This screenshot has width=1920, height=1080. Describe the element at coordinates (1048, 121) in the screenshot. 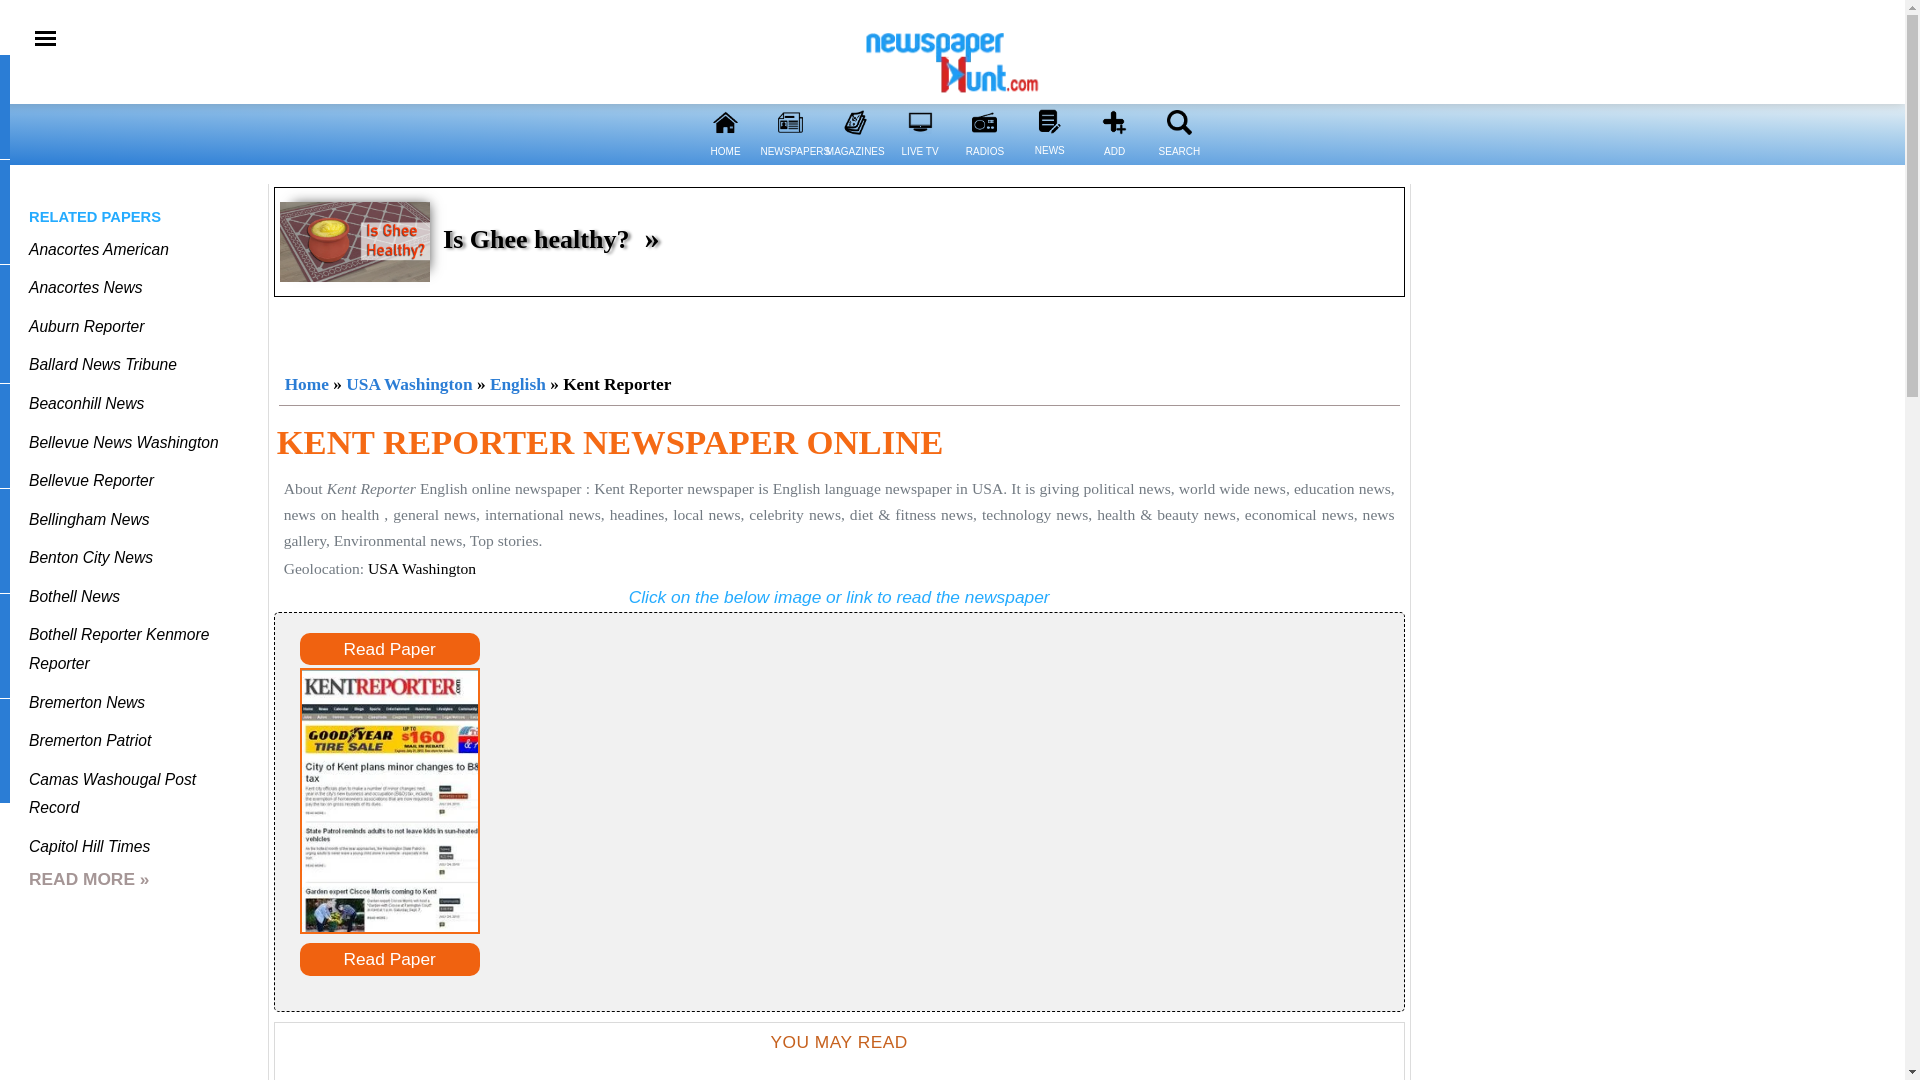

I see `NEWS` at that location.